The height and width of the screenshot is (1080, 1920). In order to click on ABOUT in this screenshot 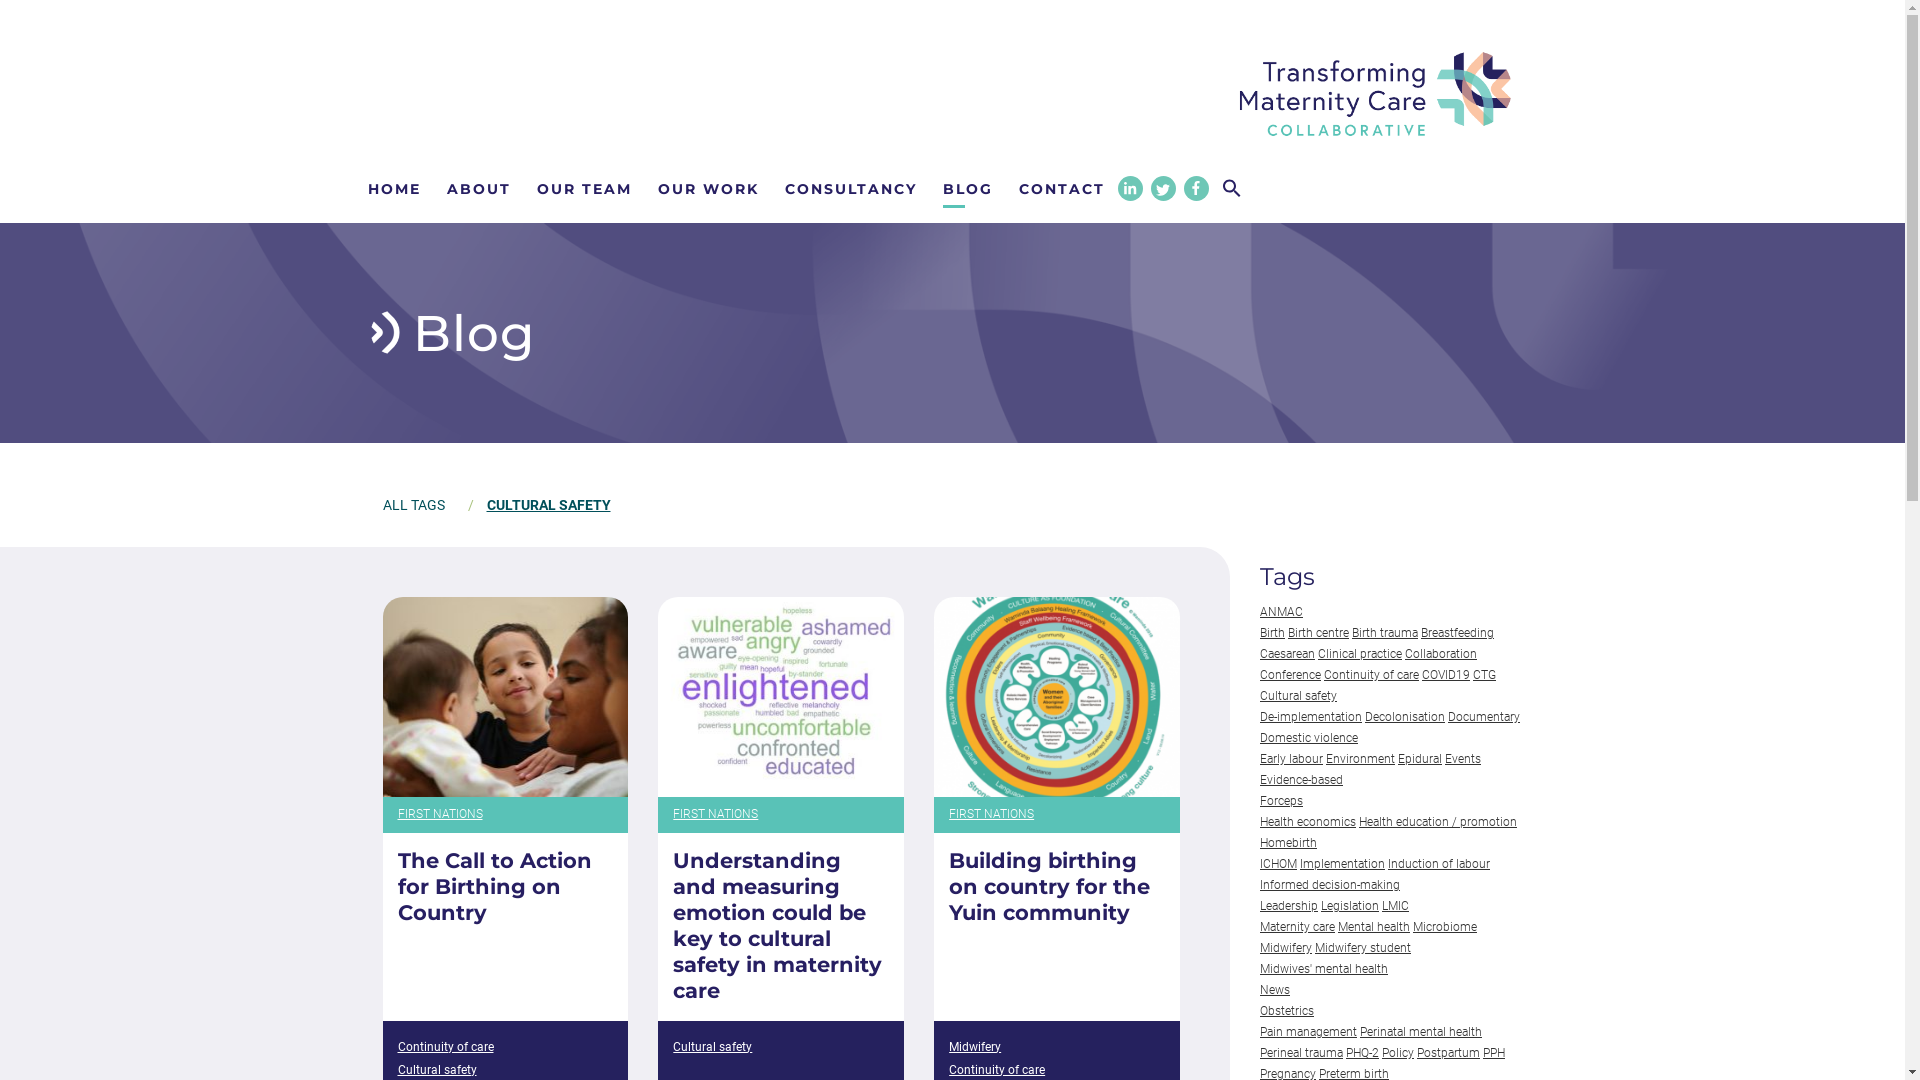, I will do `click(478, 189)`.